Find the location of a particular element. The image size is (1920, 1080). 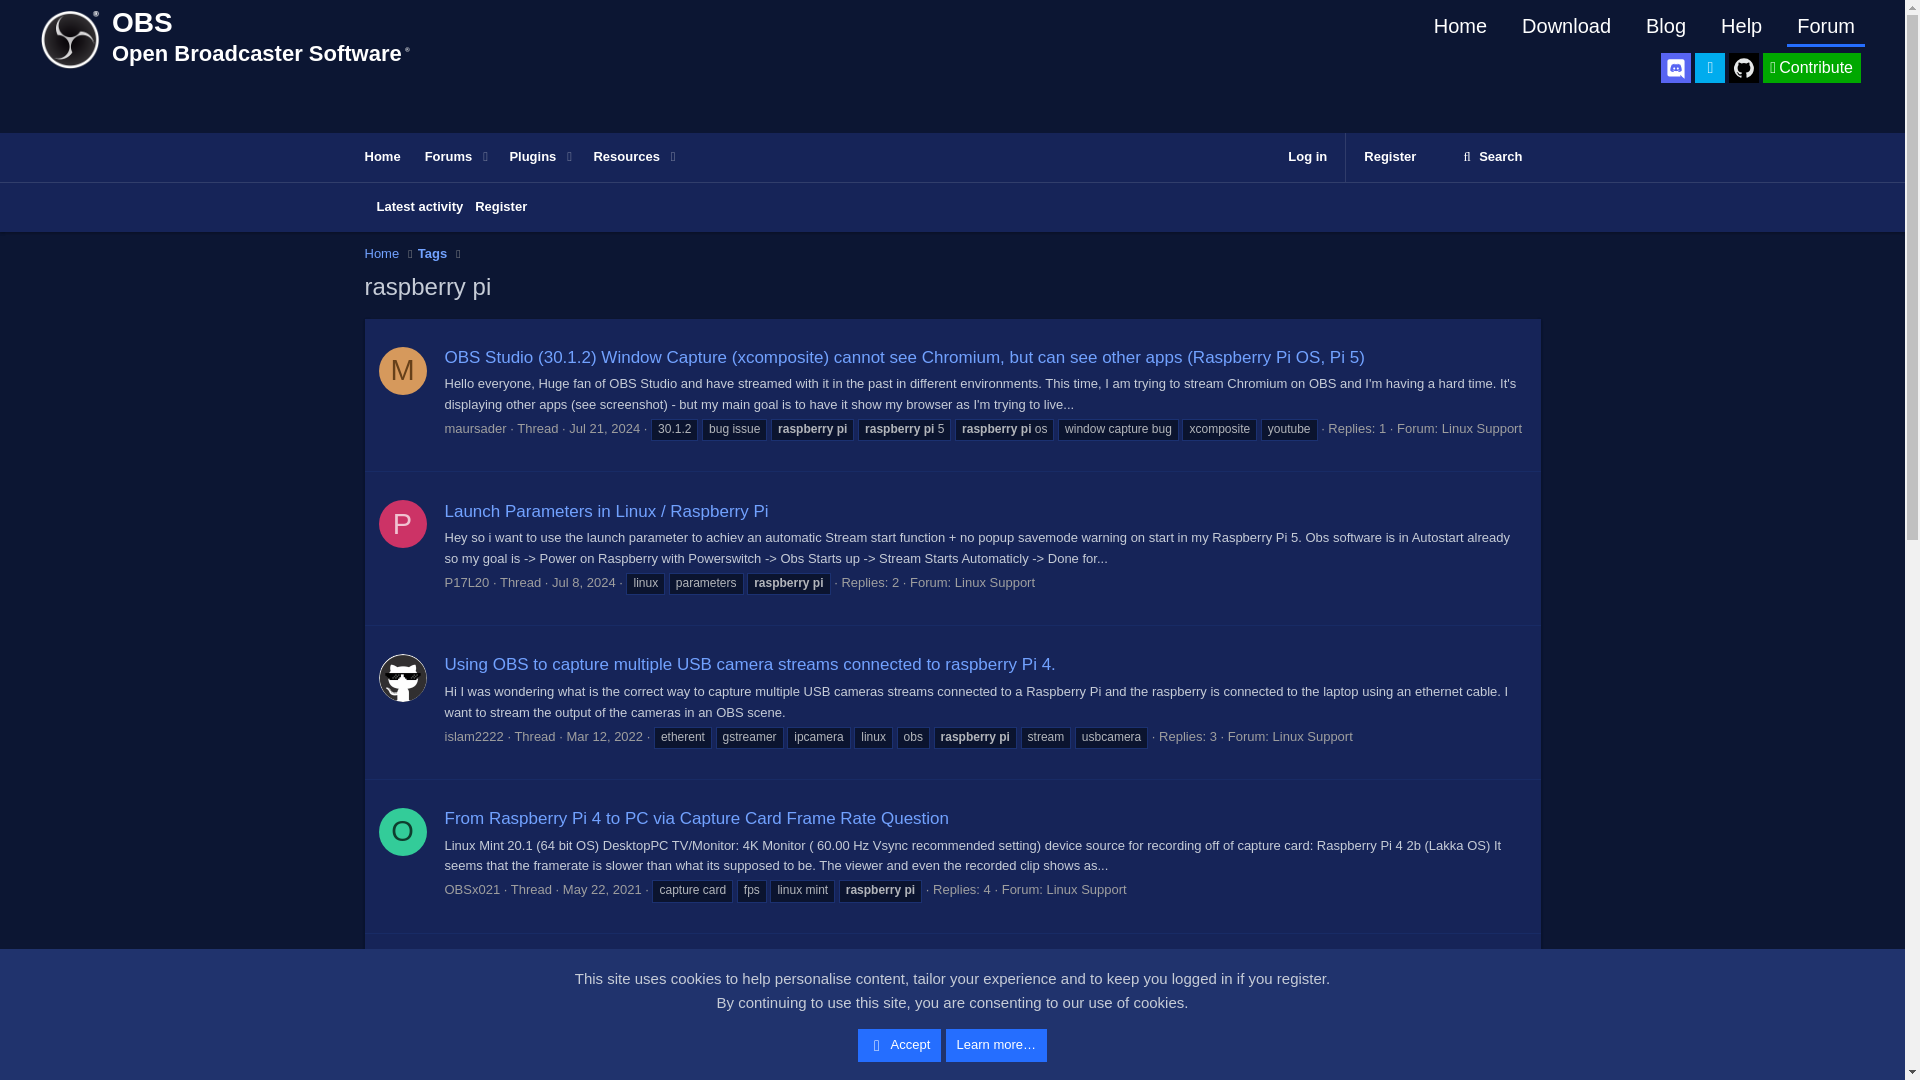

M is located at coordinates (1741, 26).